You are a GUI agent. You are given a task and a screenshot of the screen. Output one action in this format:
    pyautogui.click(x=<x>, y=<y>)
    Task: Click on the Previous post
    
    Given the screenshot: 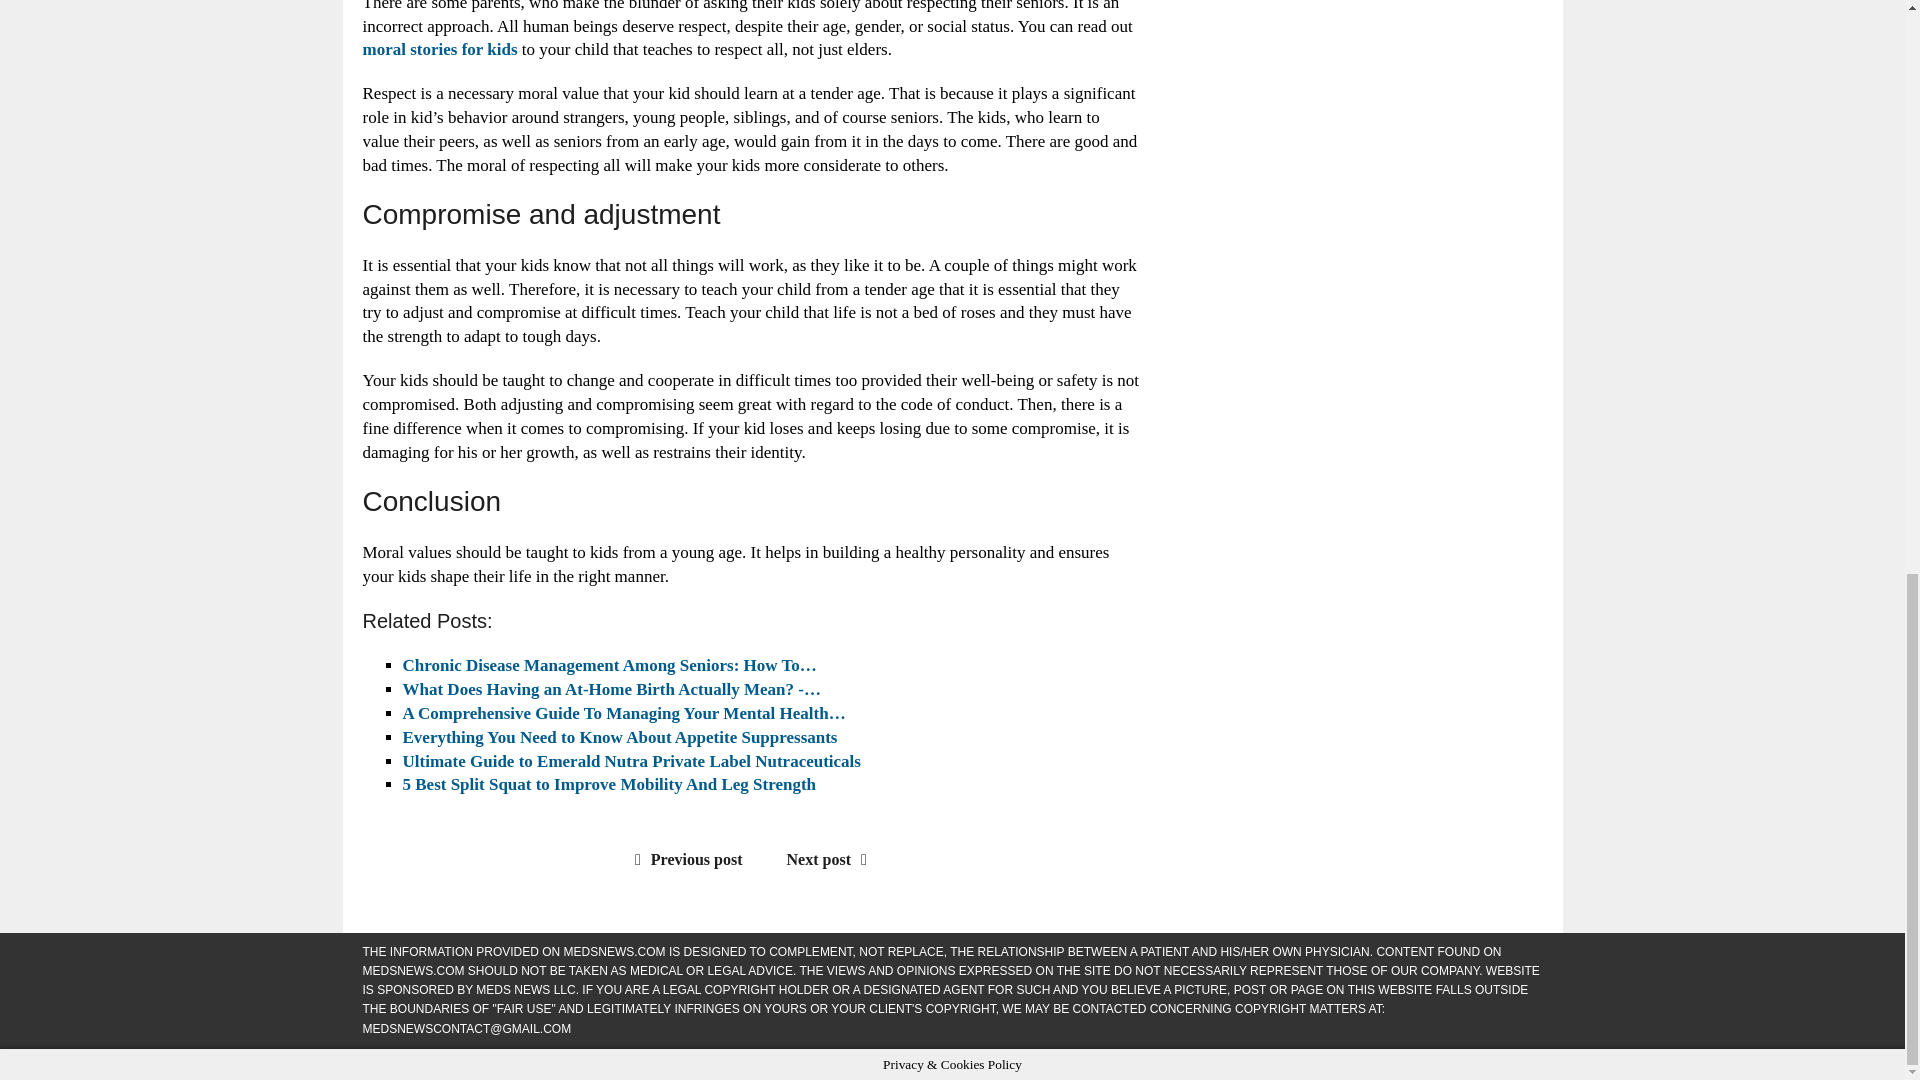 What is the action you would take?
    pyautogui.click(x=684, y=860)
    